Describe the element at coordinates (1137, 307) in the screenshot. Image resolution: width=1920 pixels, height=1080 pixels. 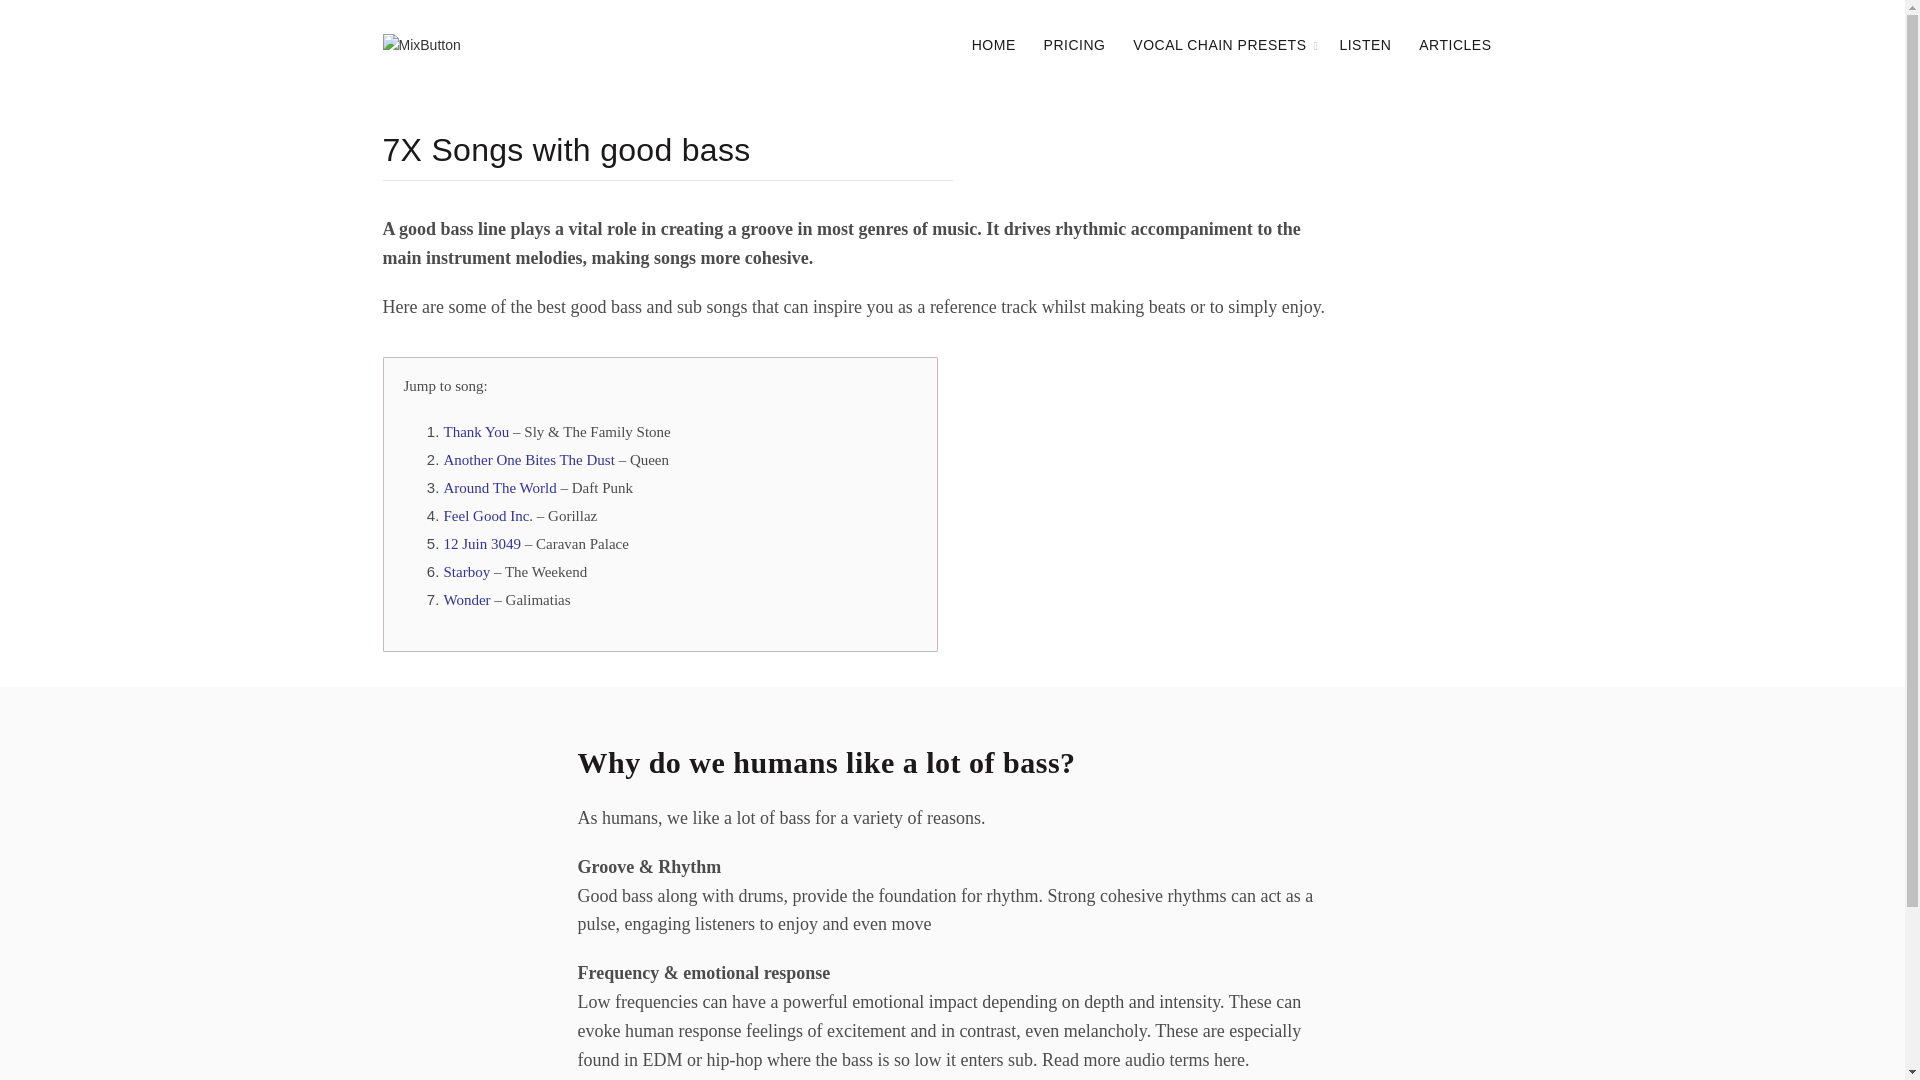
I see `making beats` at that location.